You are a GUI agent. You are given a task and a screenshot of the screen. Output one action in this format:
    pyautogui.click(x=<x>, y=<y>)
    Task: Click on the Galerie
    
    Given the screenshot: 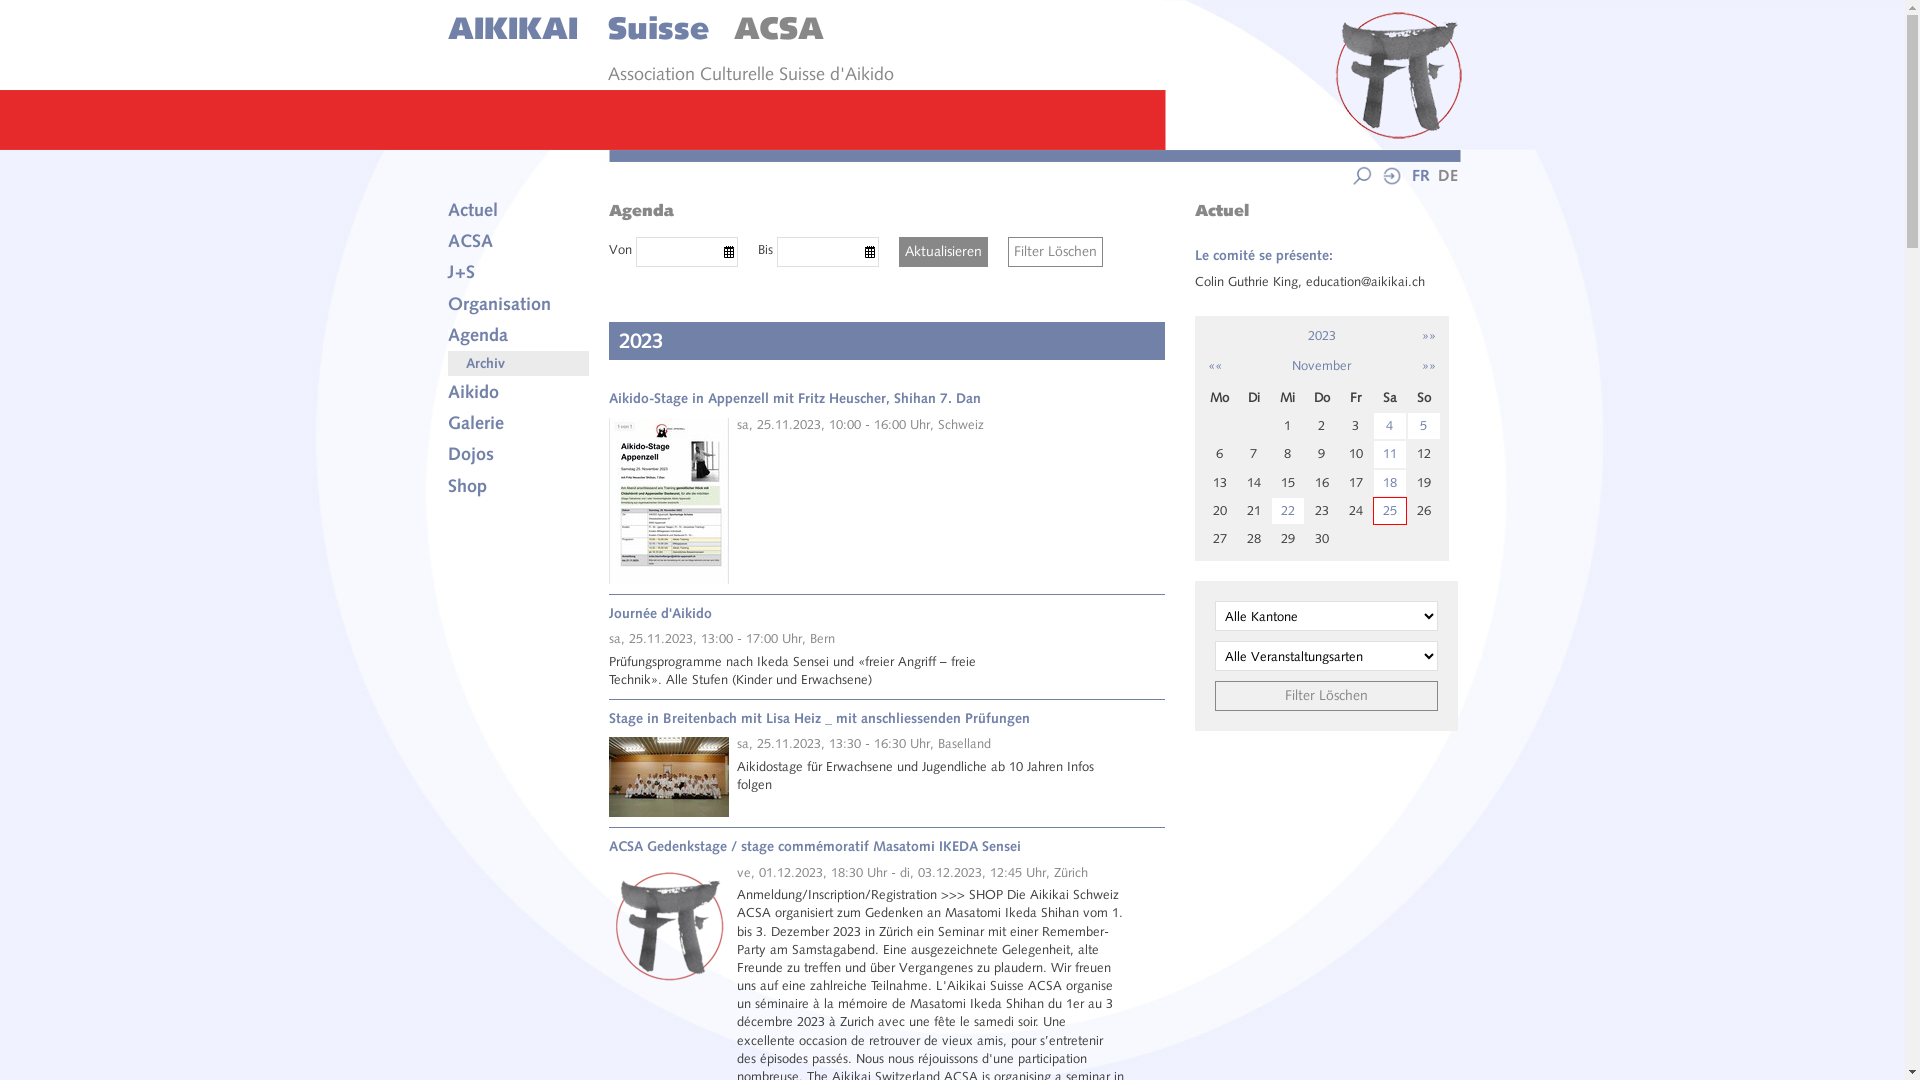 What is the action you would take?
    pyautogui.click(x=519, y=424)
    